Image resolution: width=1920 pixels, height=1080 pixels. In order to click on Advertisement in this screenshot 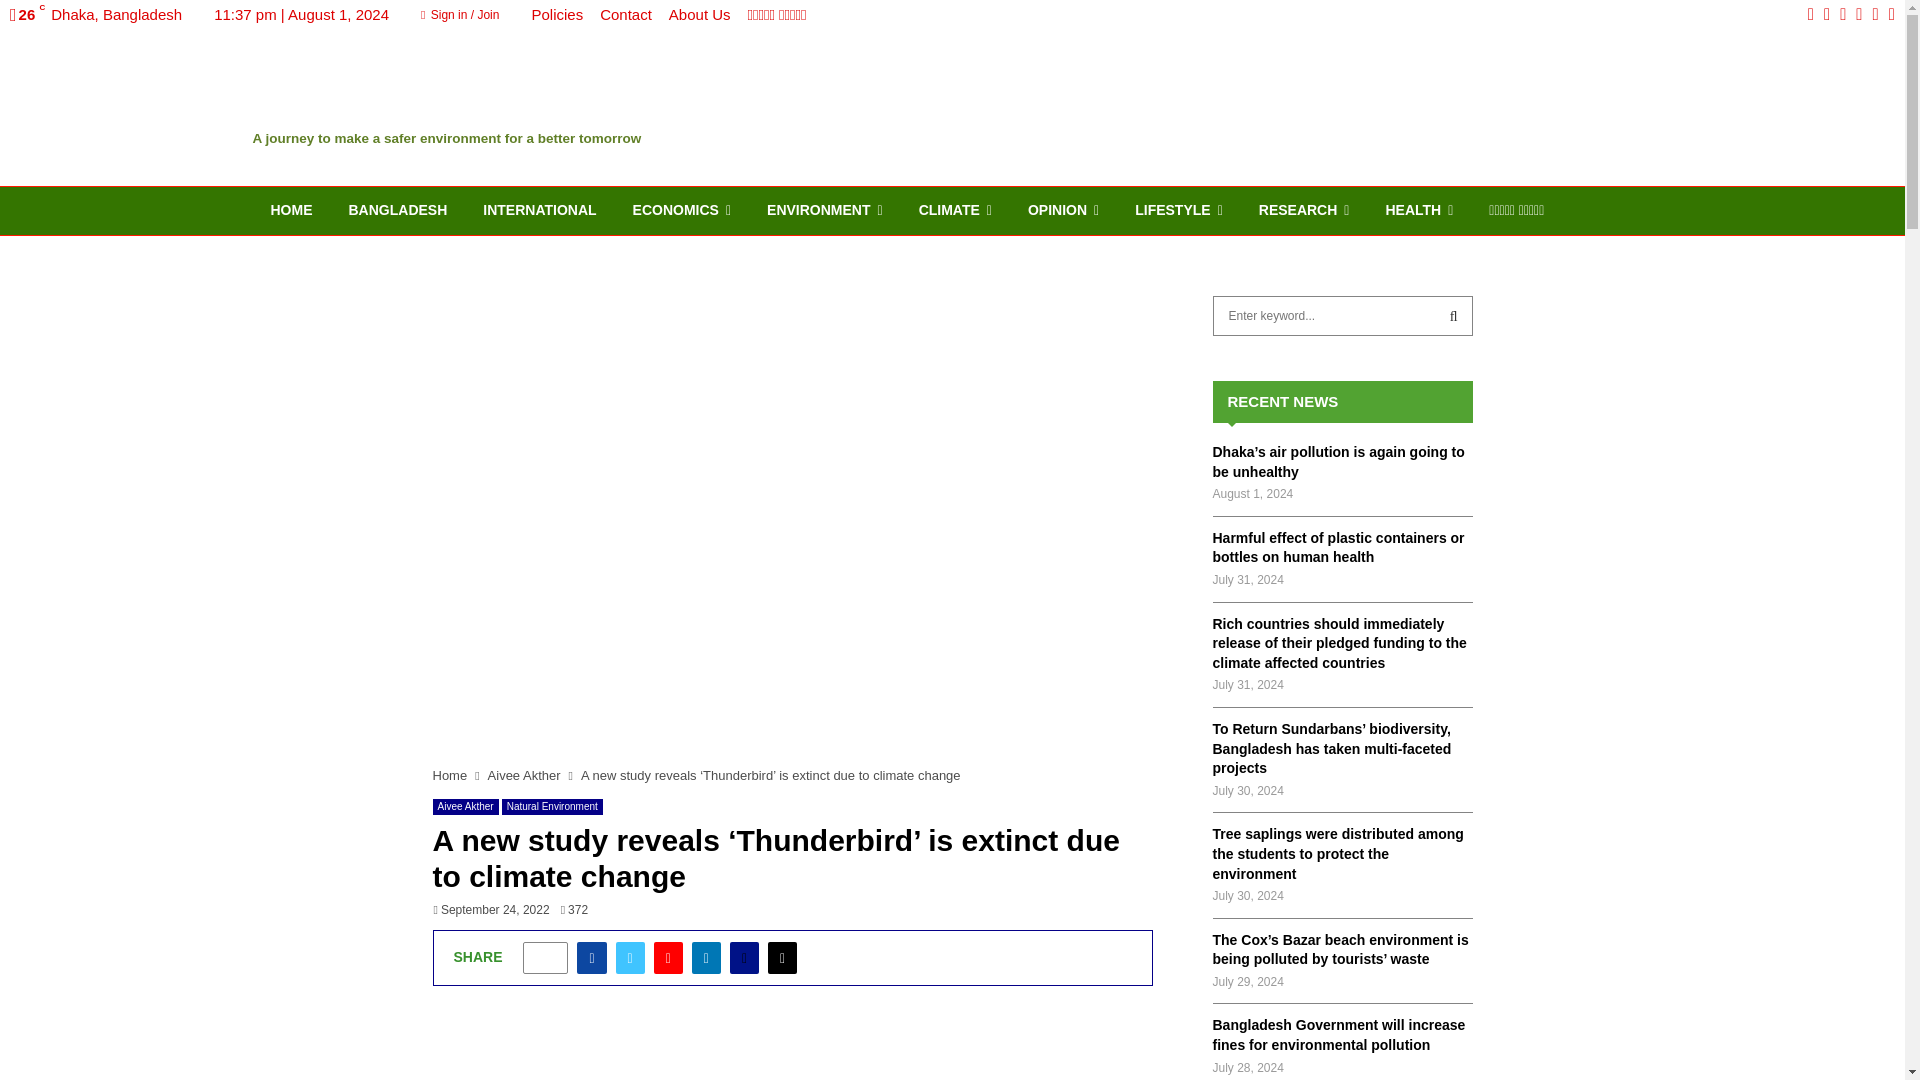, I will do `click(792, 1054)`.